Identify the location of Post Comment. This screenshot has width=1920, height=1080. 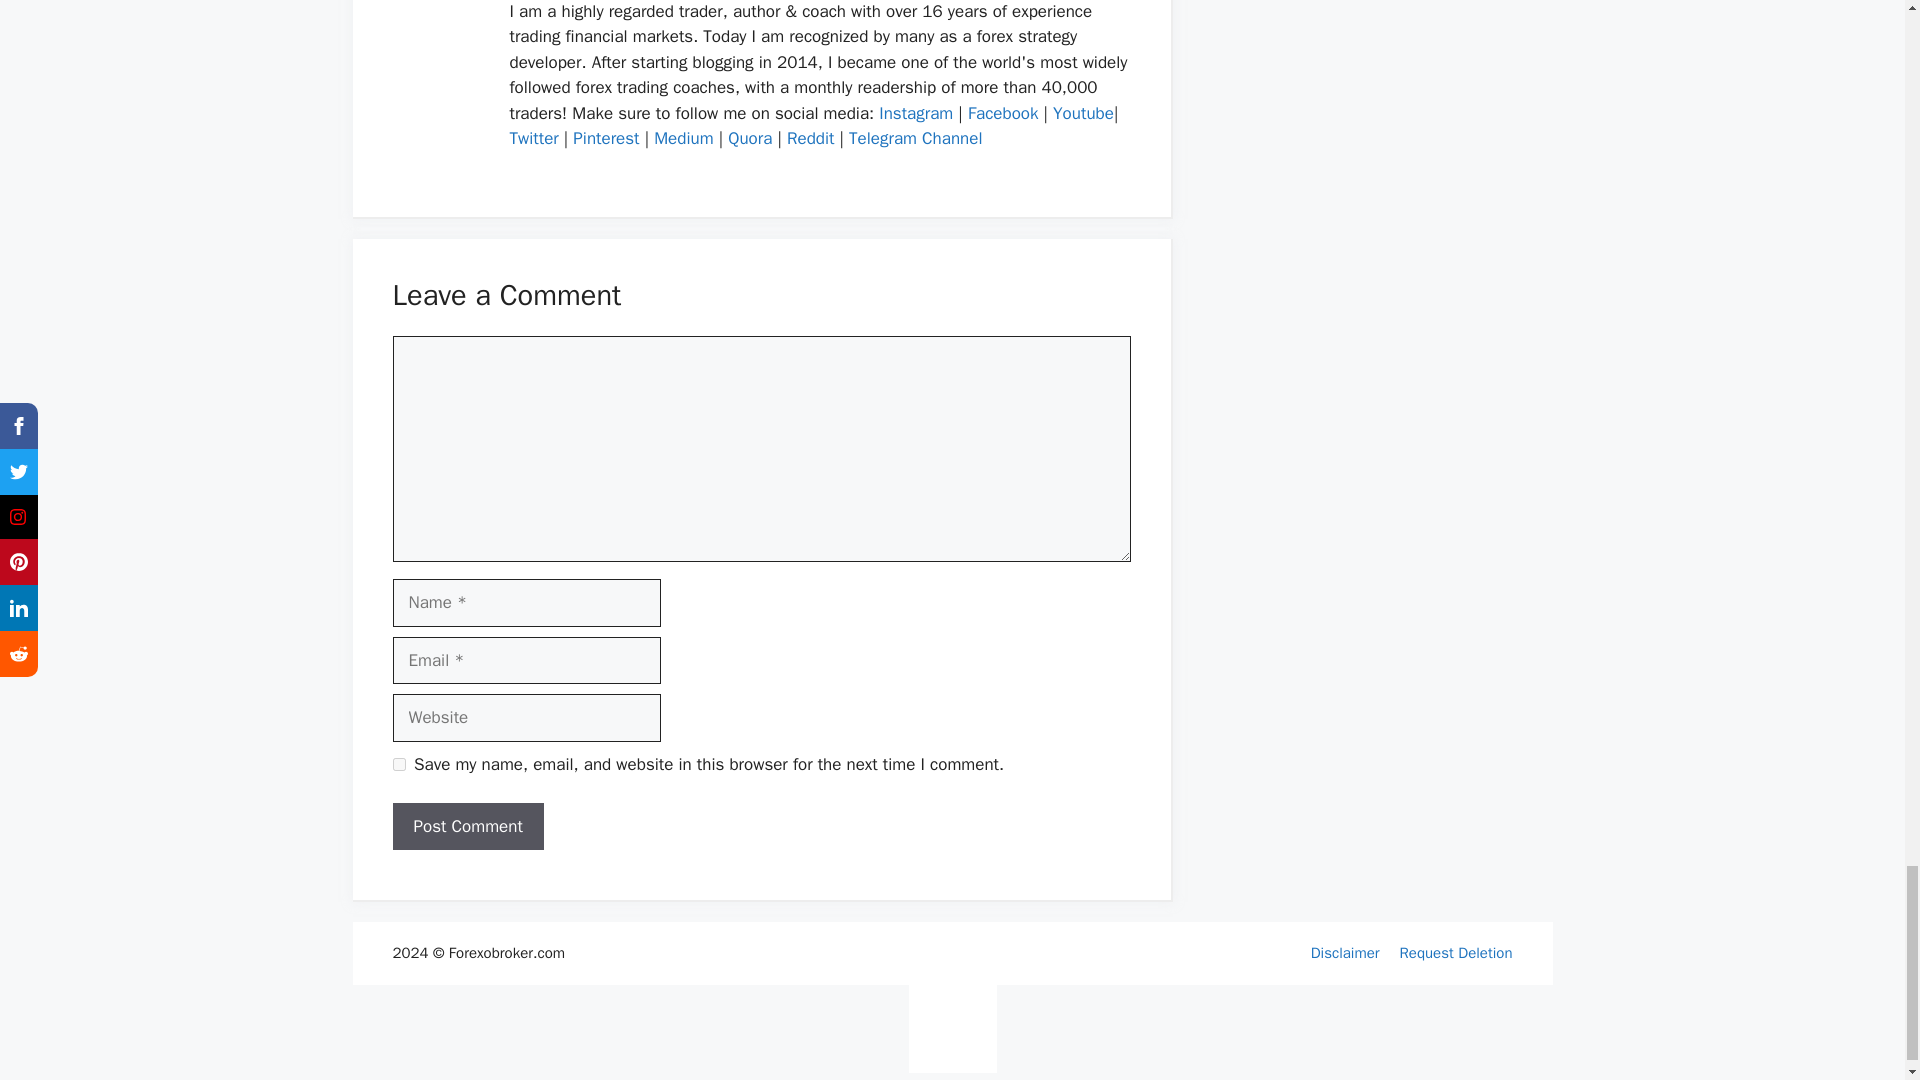
(467, 827).